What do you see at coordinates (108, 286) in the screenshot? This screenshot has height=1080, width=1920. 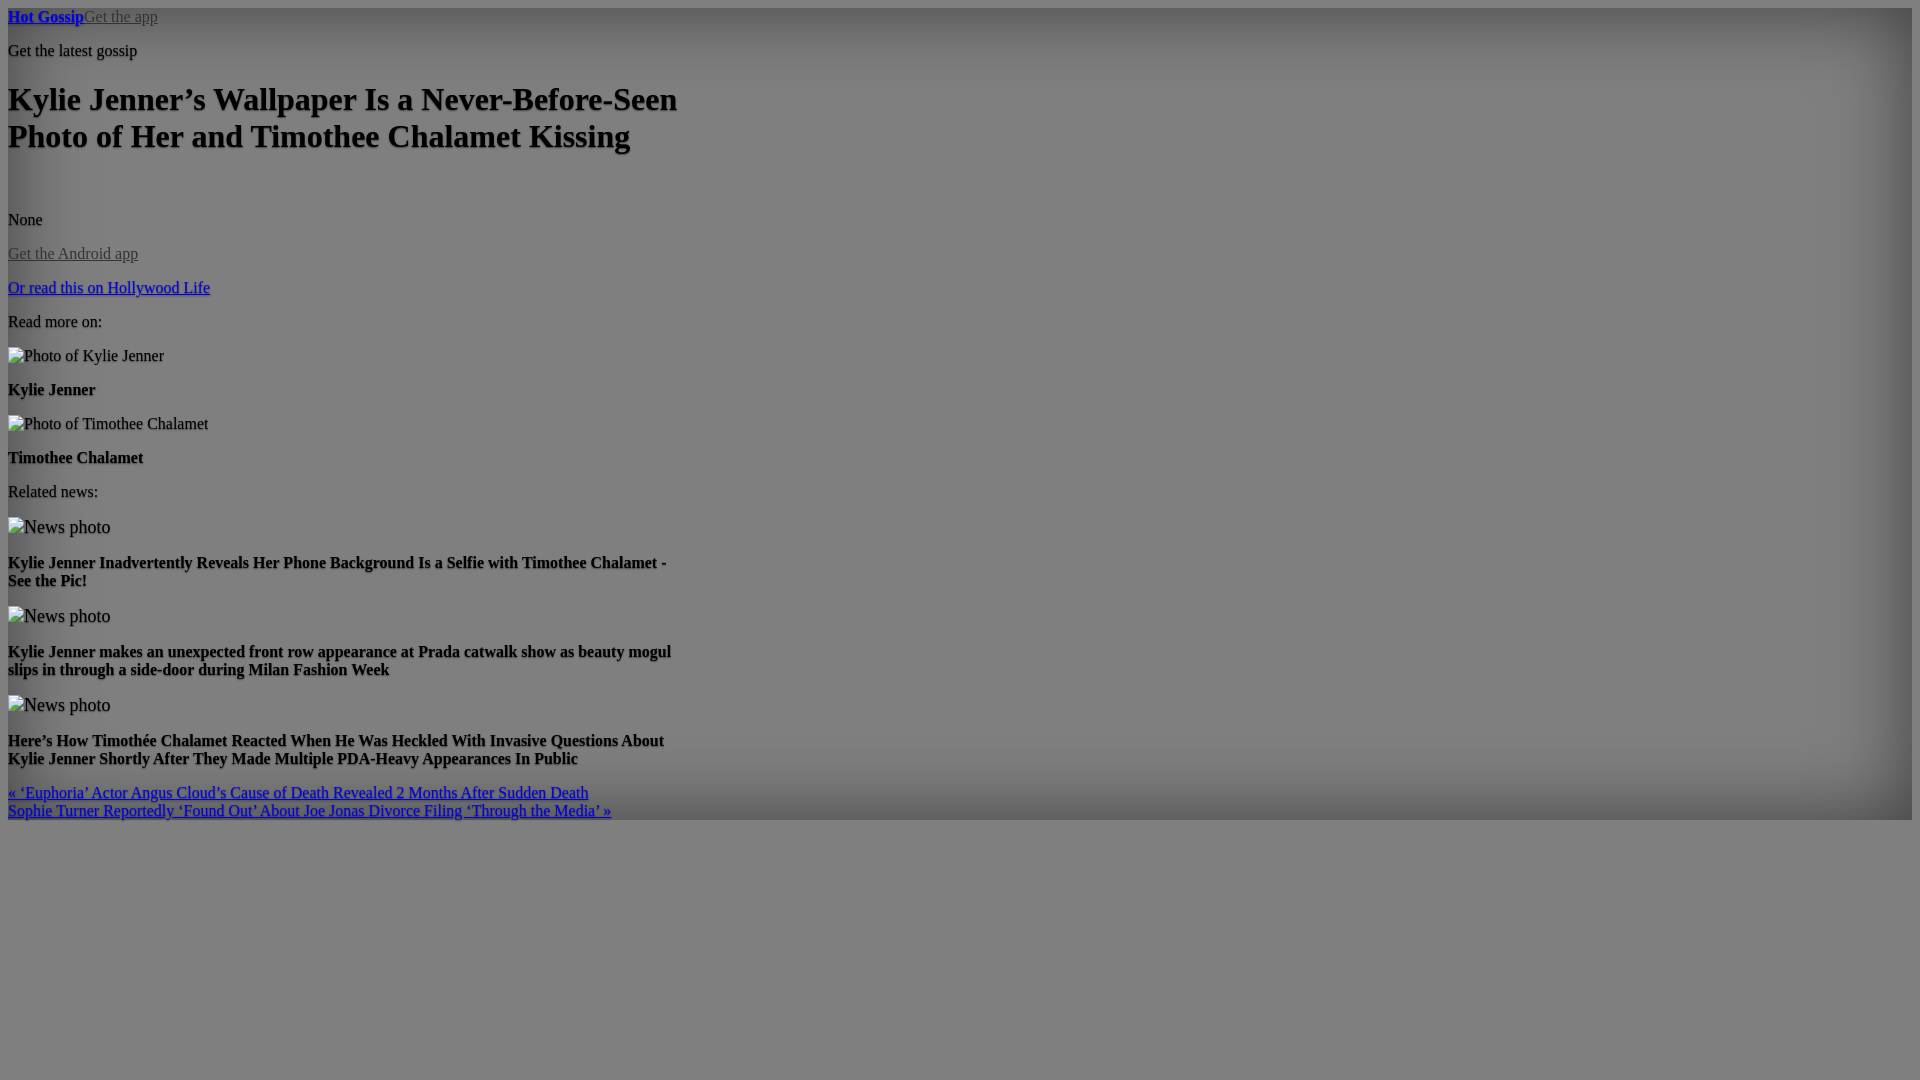 I see `Or read this on Hollywood Life` at bounding box center [108, 286].